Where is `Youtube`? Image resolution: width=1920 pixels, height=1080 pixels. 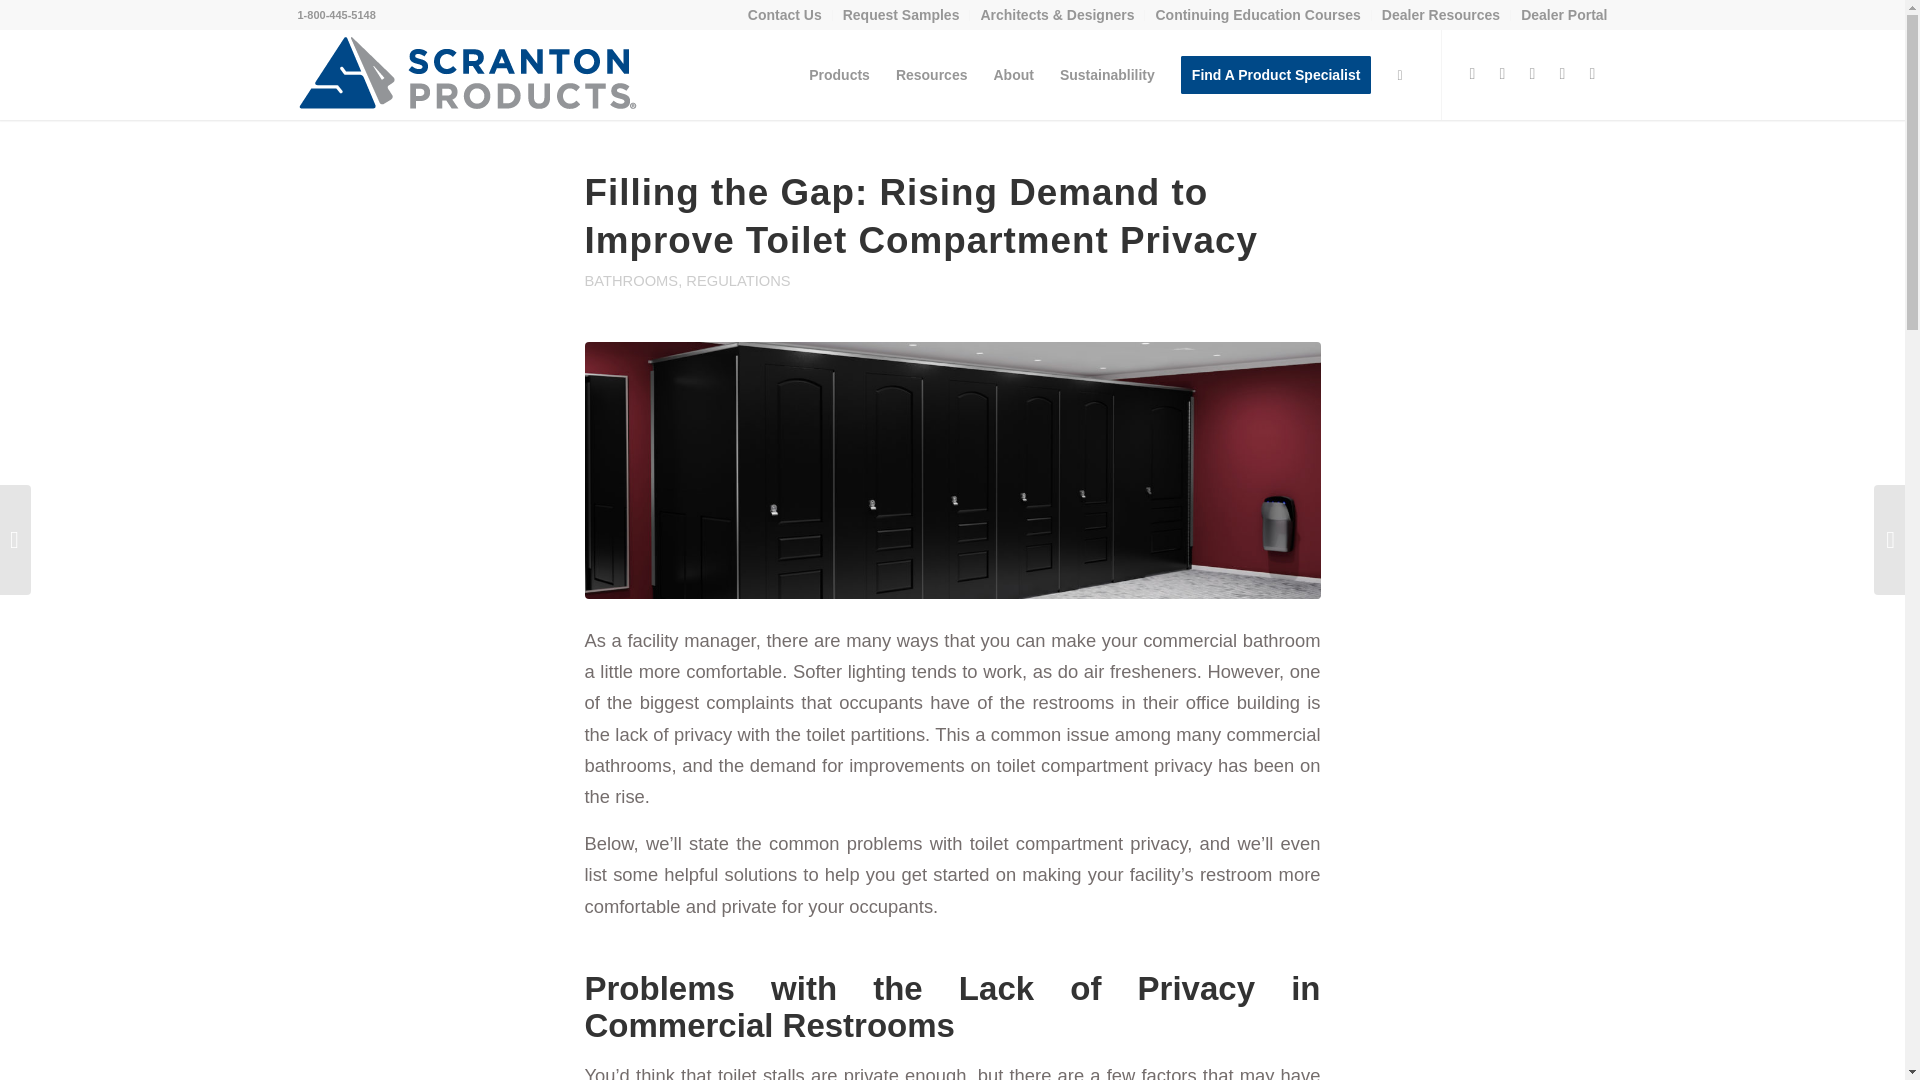
Youtube is located at coordinates (1532, 74).